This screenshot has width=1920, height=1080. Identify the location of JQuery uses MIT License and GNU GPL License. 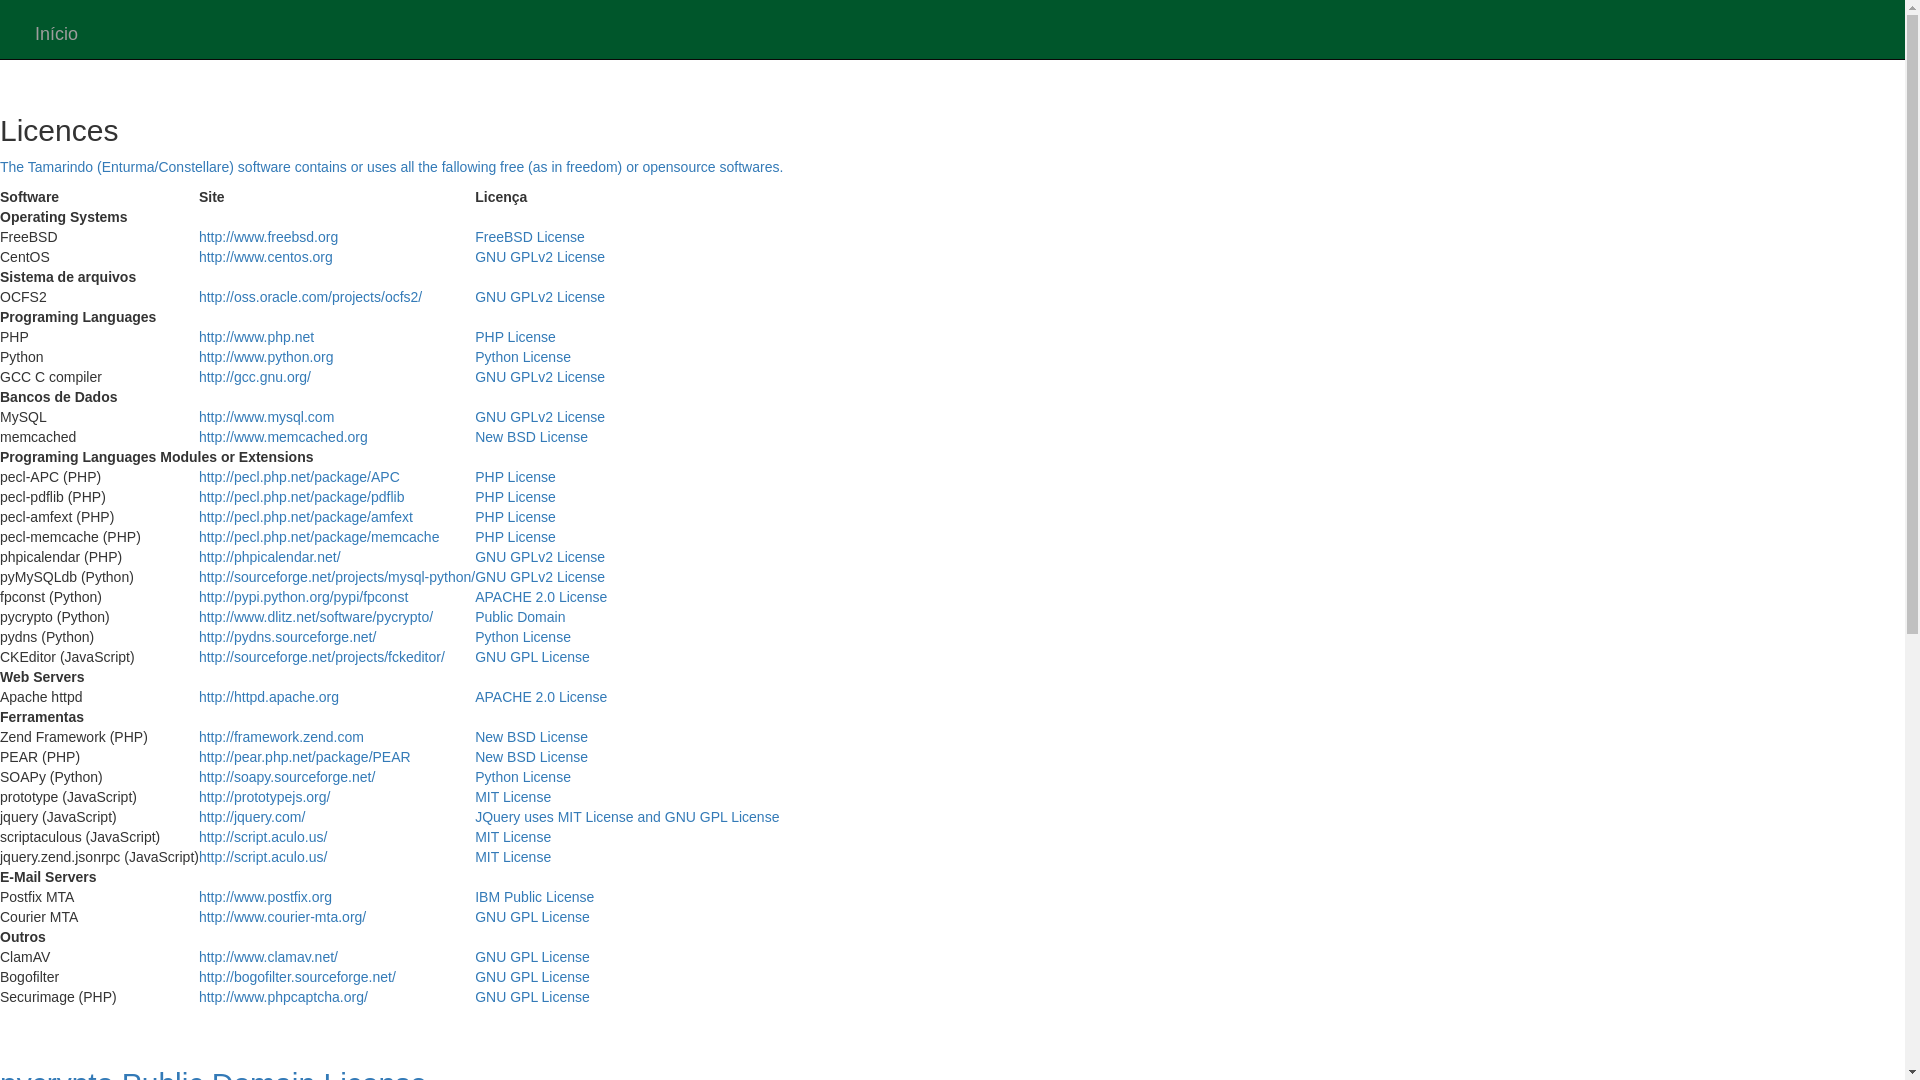
(627, 817).